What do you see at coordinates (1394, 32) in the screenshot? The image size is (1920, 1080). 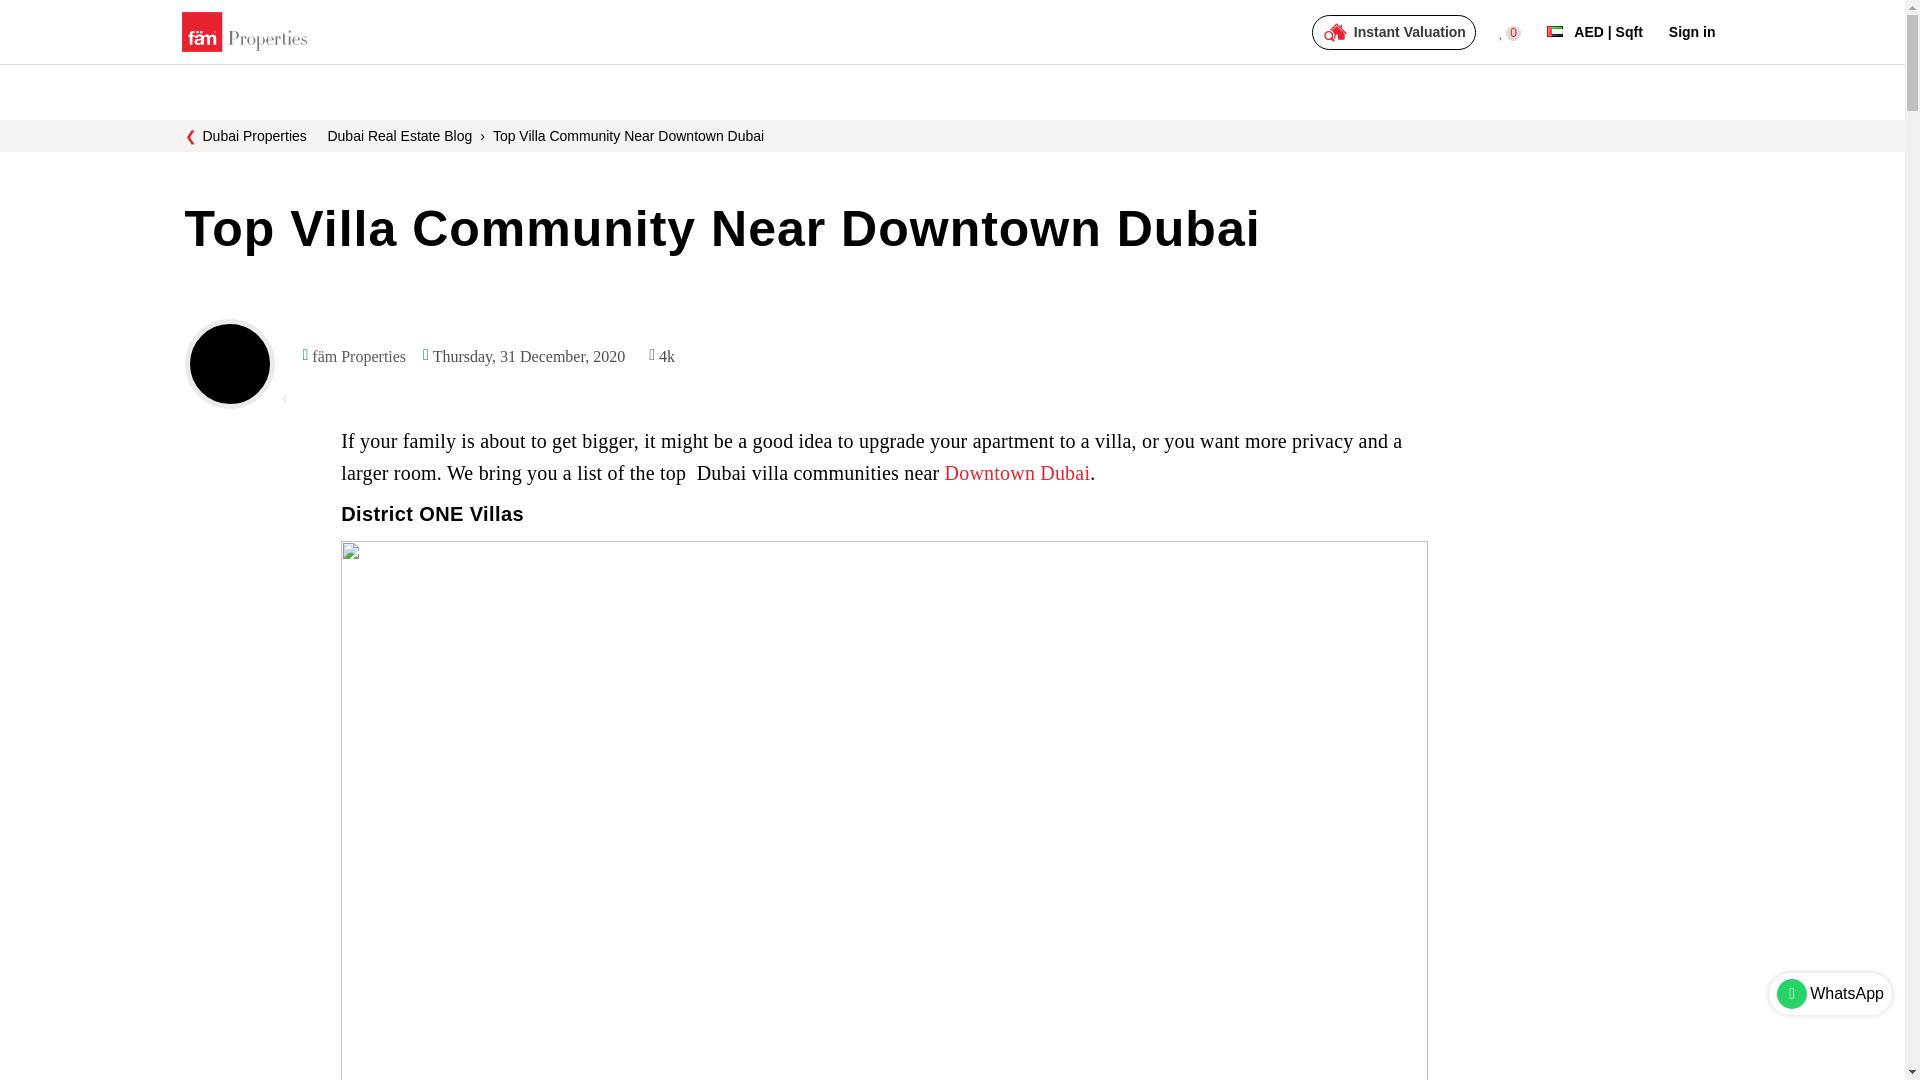 I see `Valuation` at bounding box center [1394, 32].